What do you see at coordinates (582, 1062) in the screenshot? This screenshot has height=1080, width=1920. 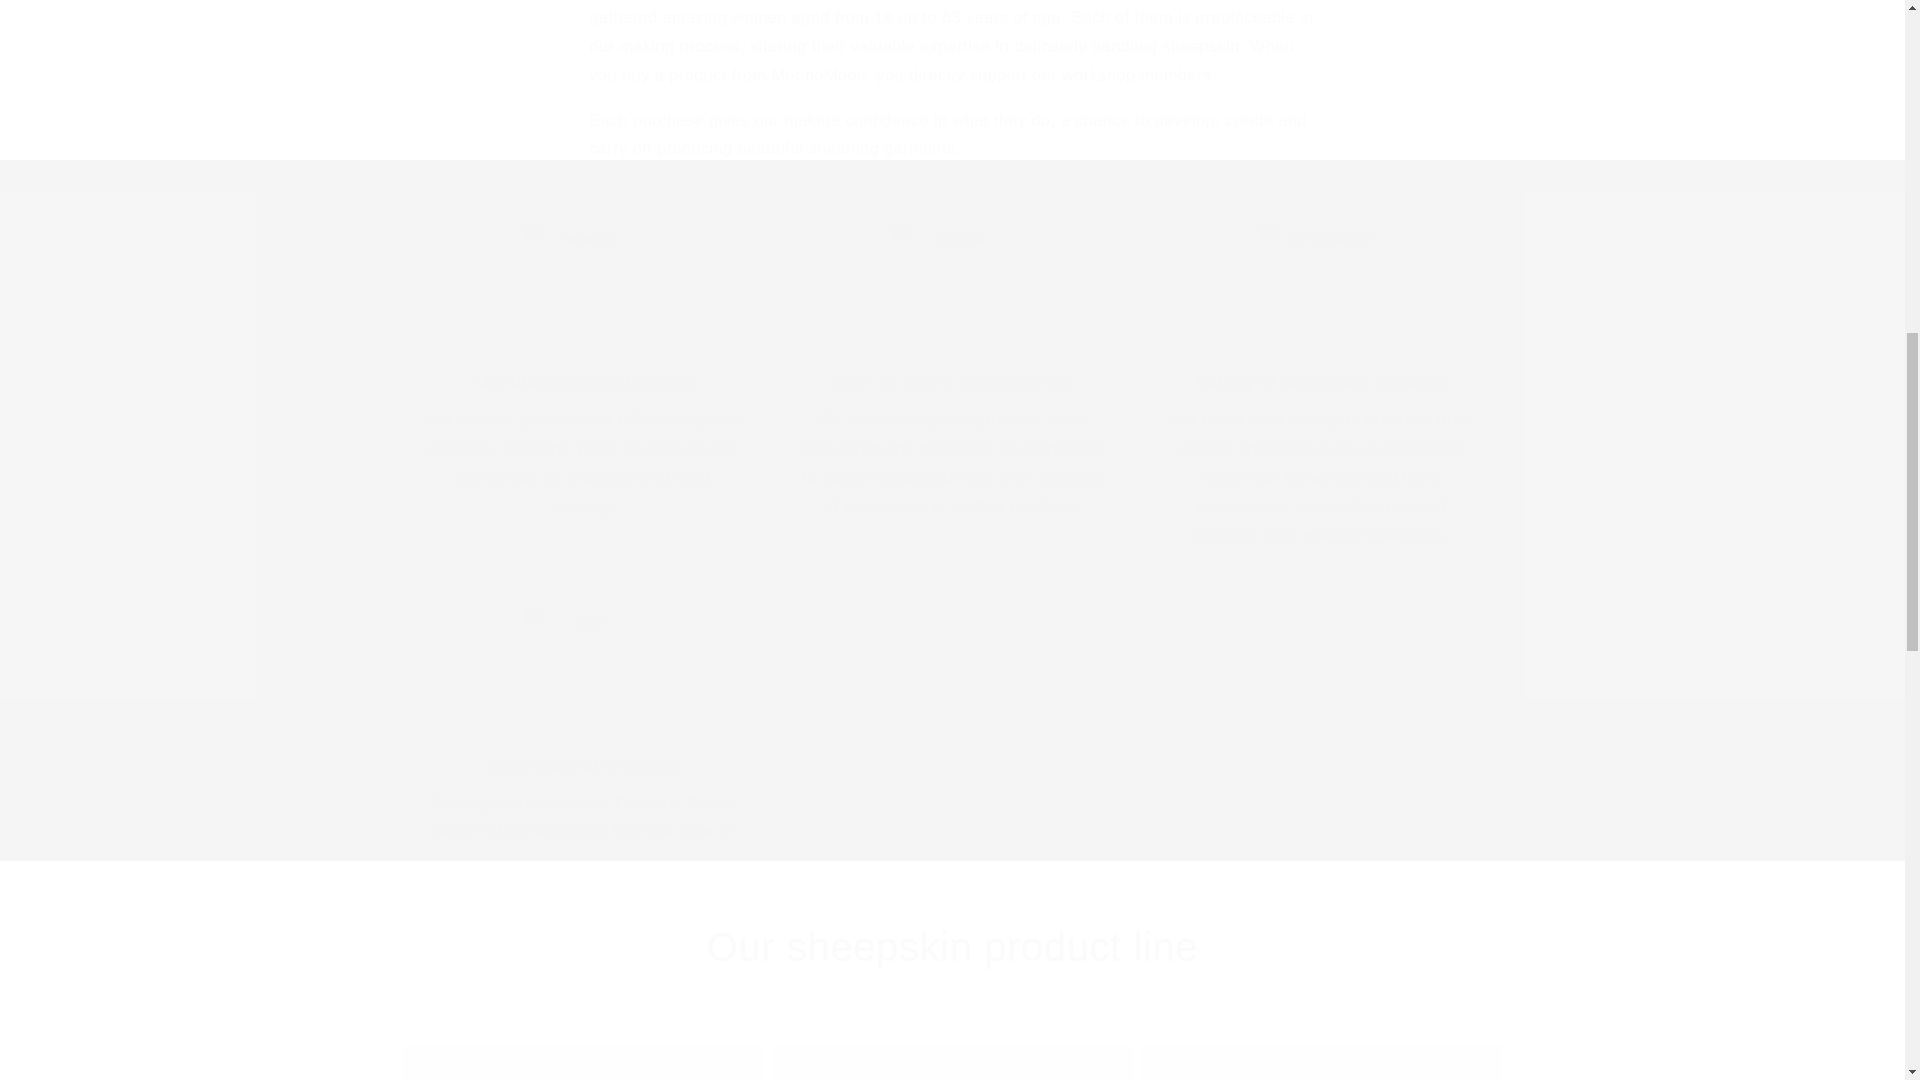 I see `All Men's Sheepskin Products` at bounding box center [582, 1062].